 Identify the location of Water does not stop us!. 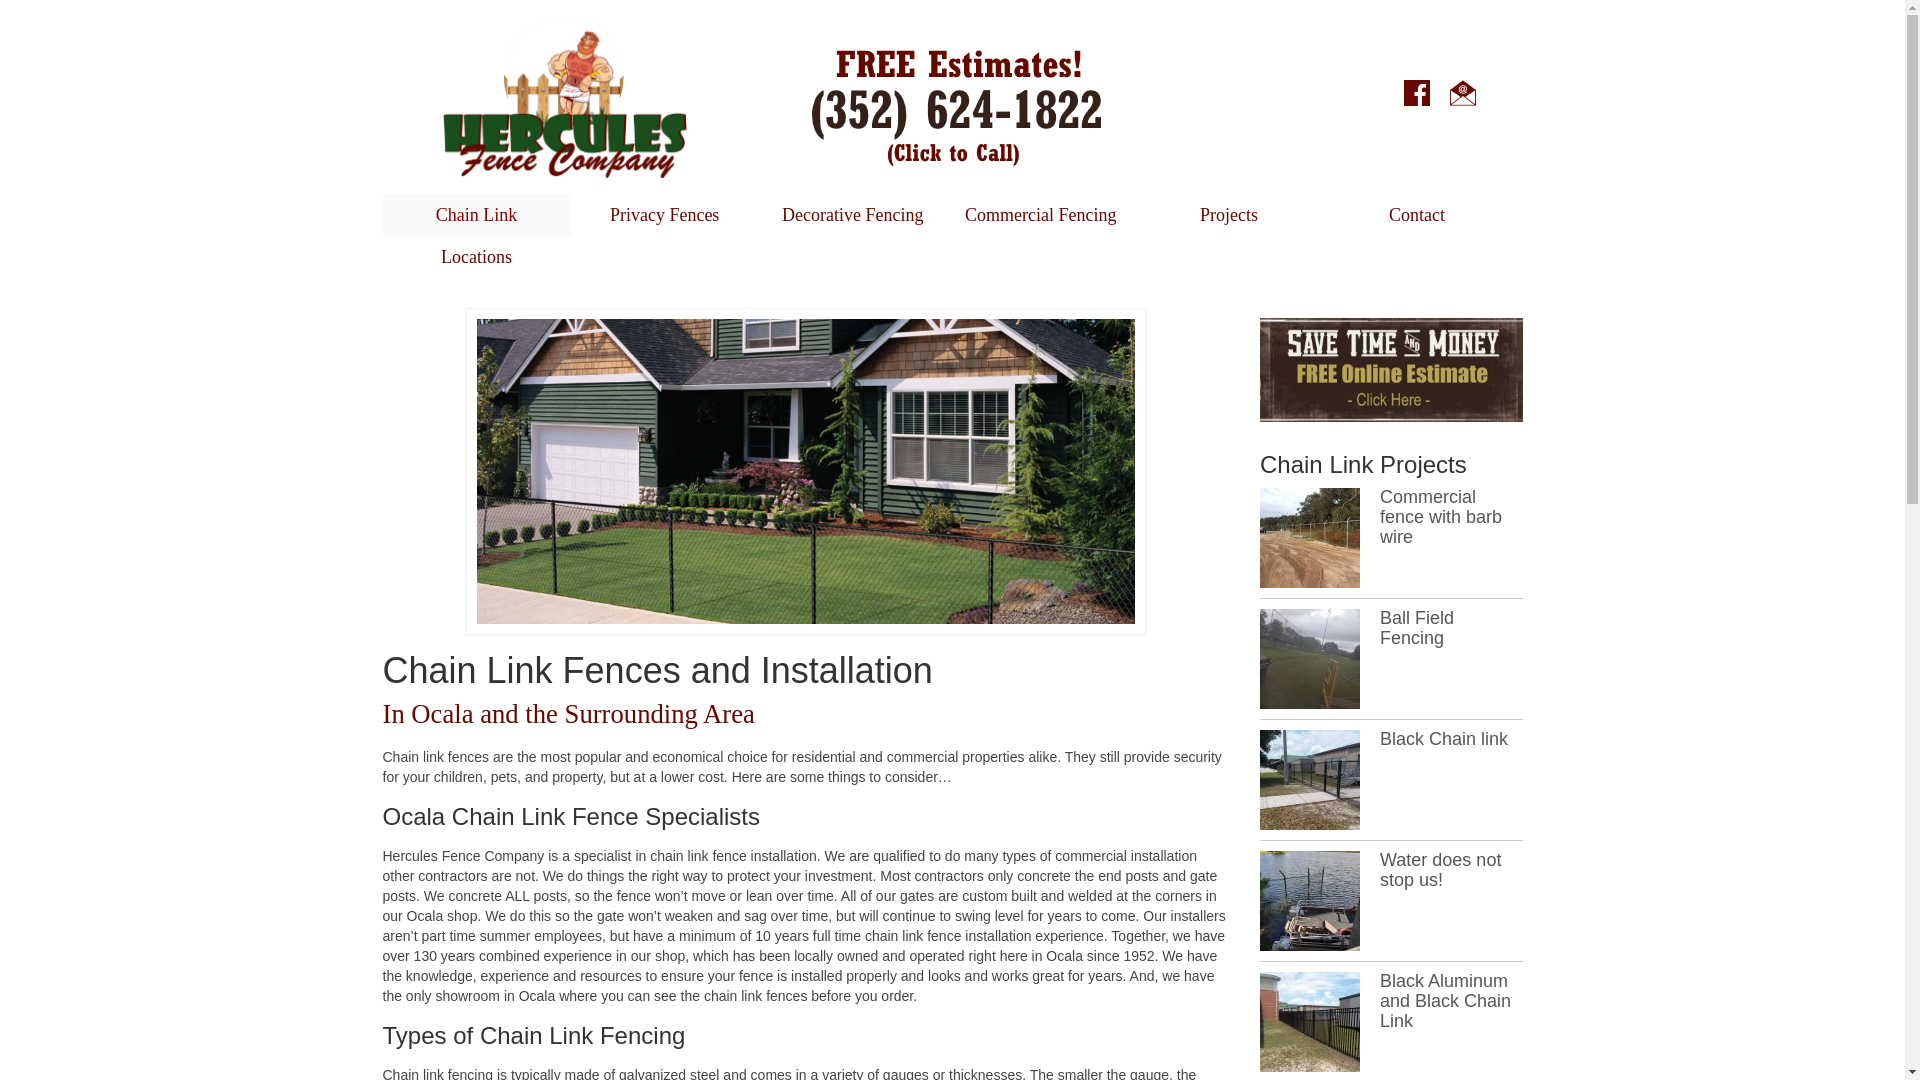
(1440, 869).